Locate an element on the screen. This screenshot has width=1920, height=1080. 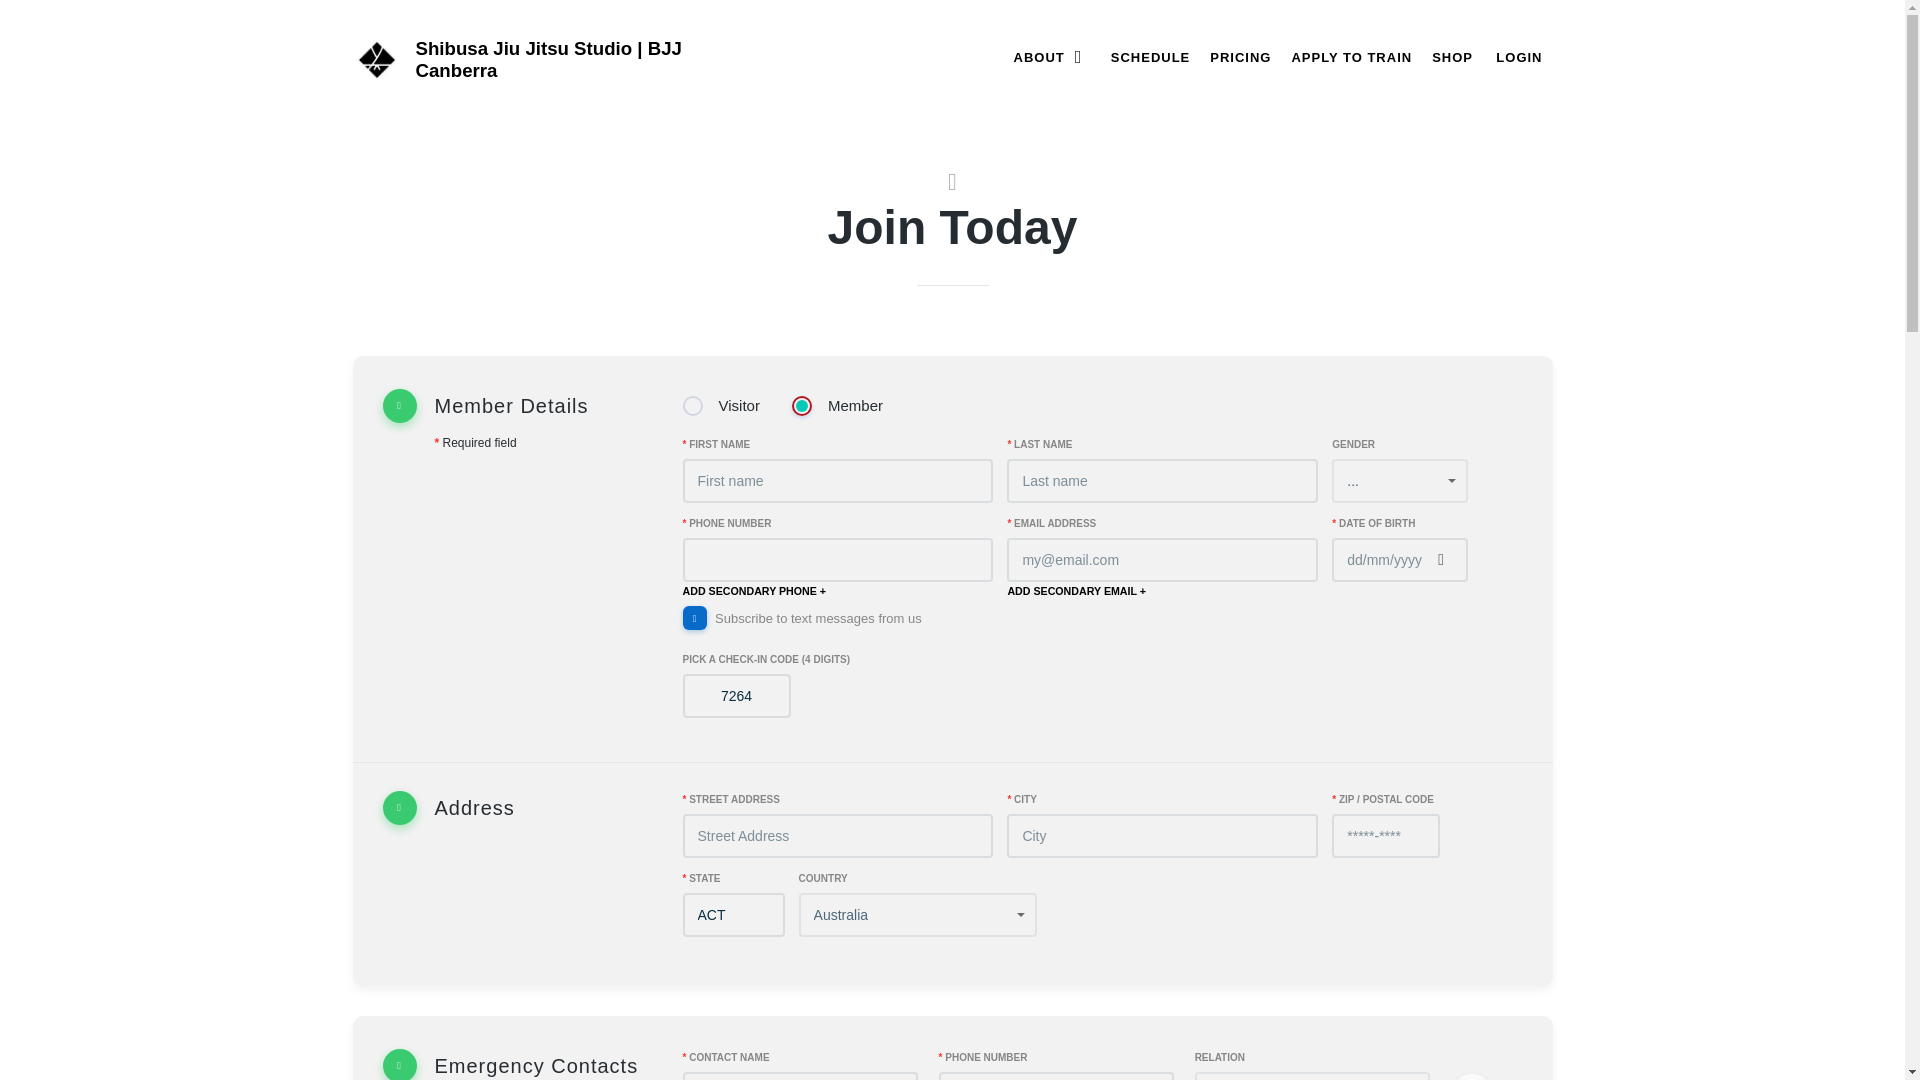
SHOP is located at coordinates (1452, 56).